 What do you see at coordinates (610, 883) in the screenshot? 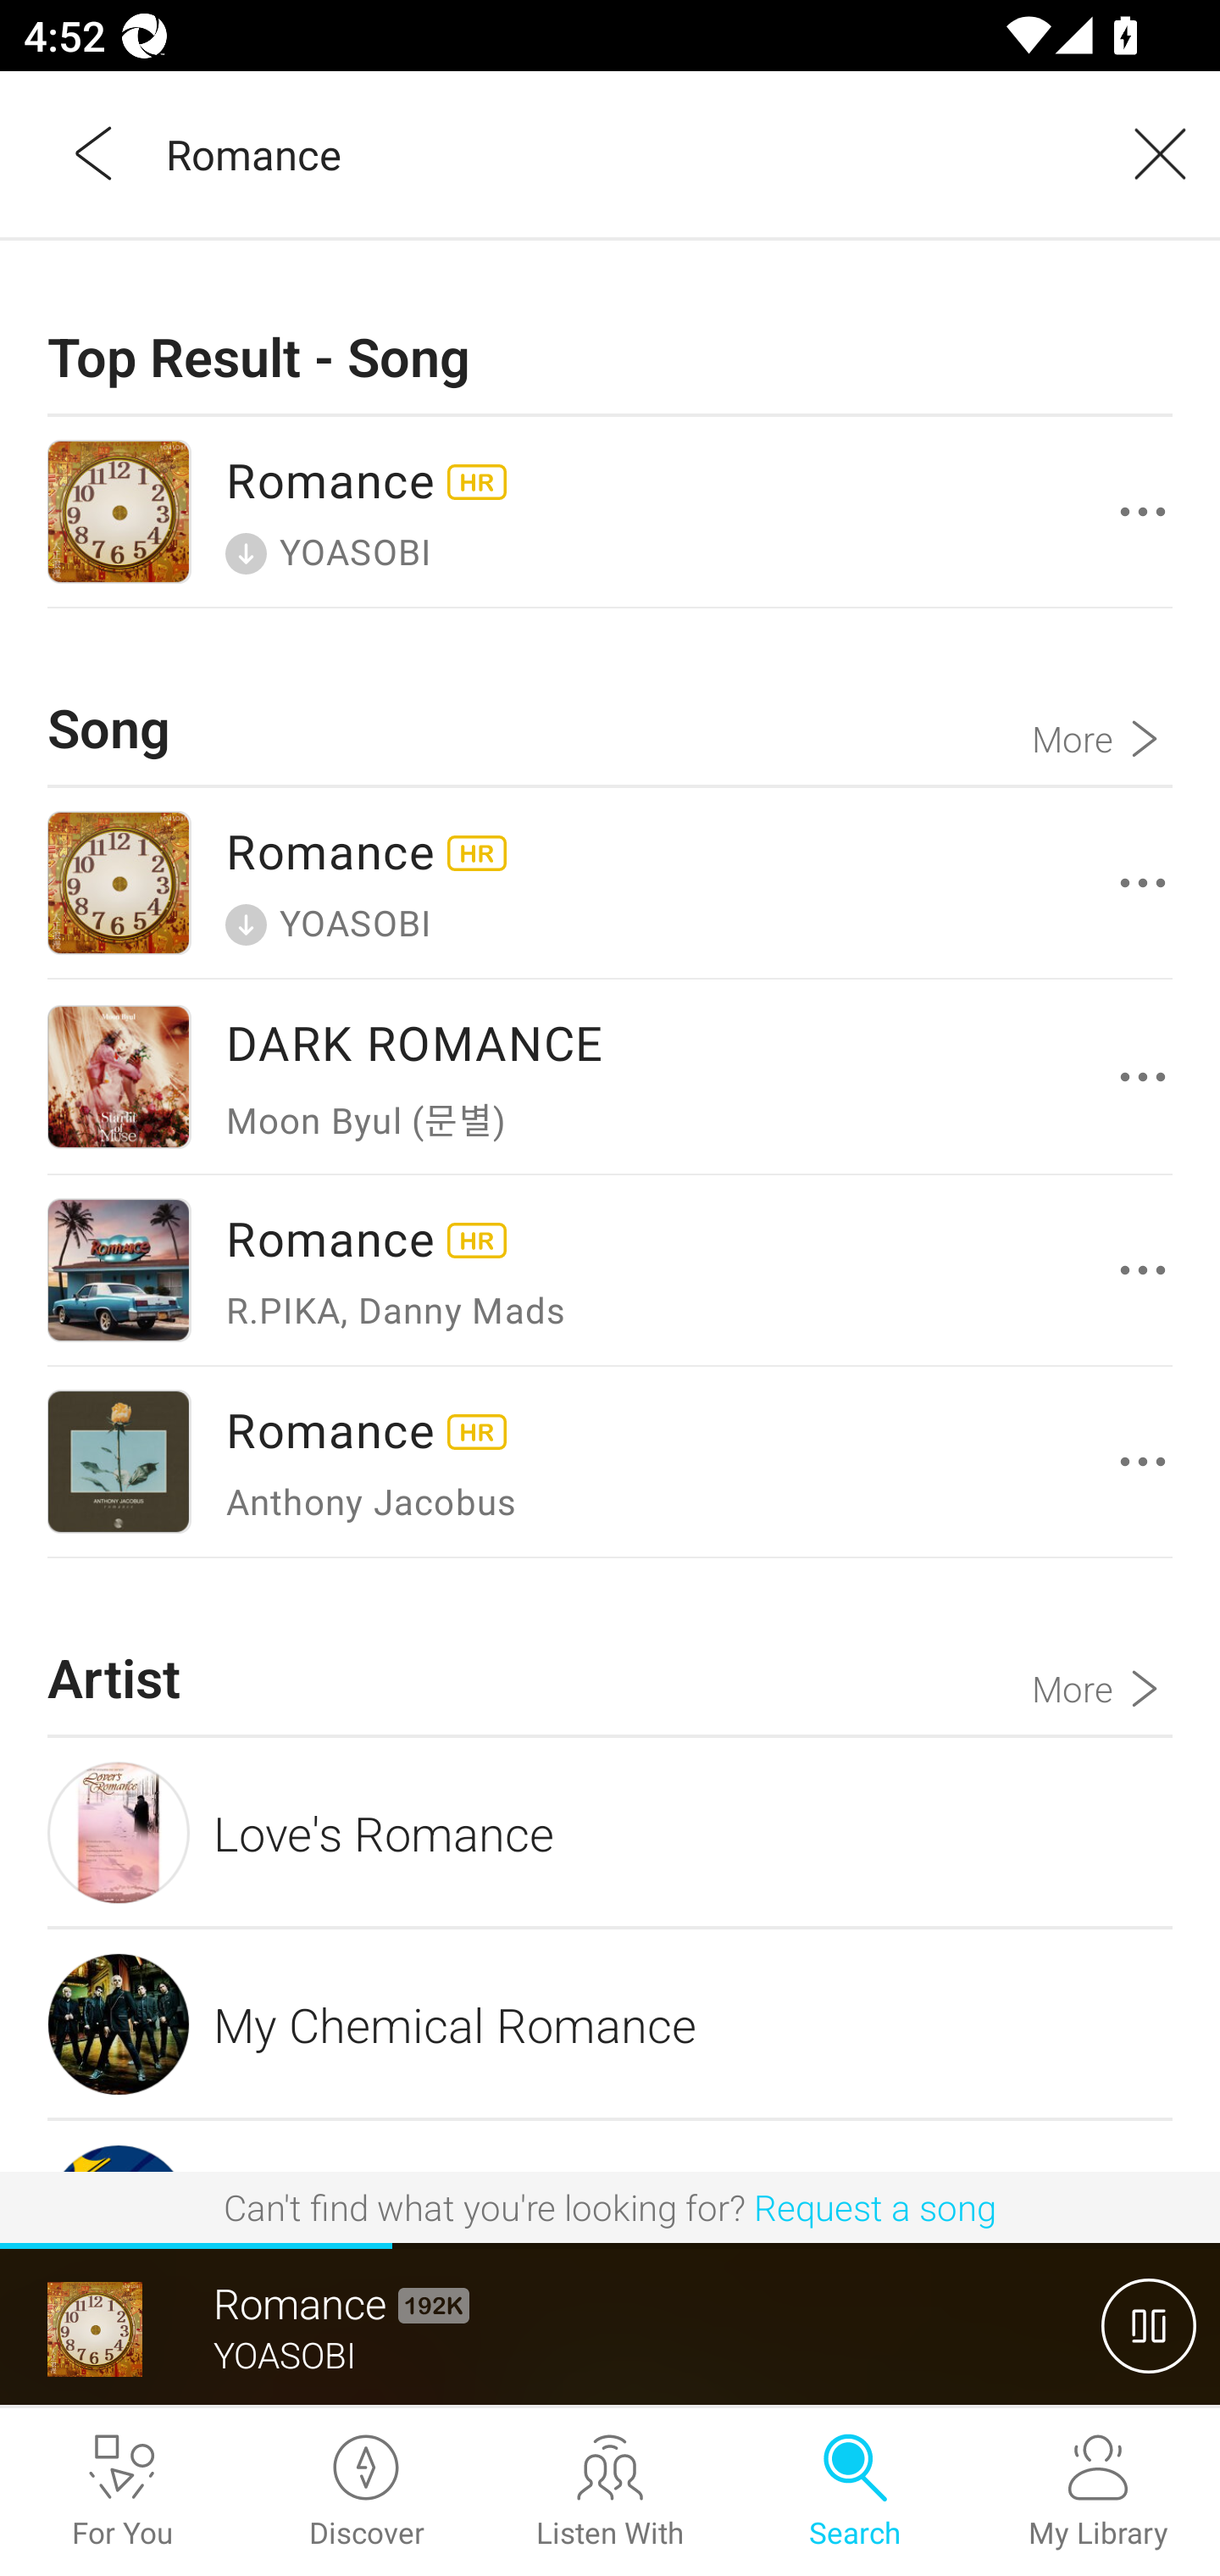
I see `Romance 已下載 YOASOBI 更多操作選項` at bounding box center [610, 883].